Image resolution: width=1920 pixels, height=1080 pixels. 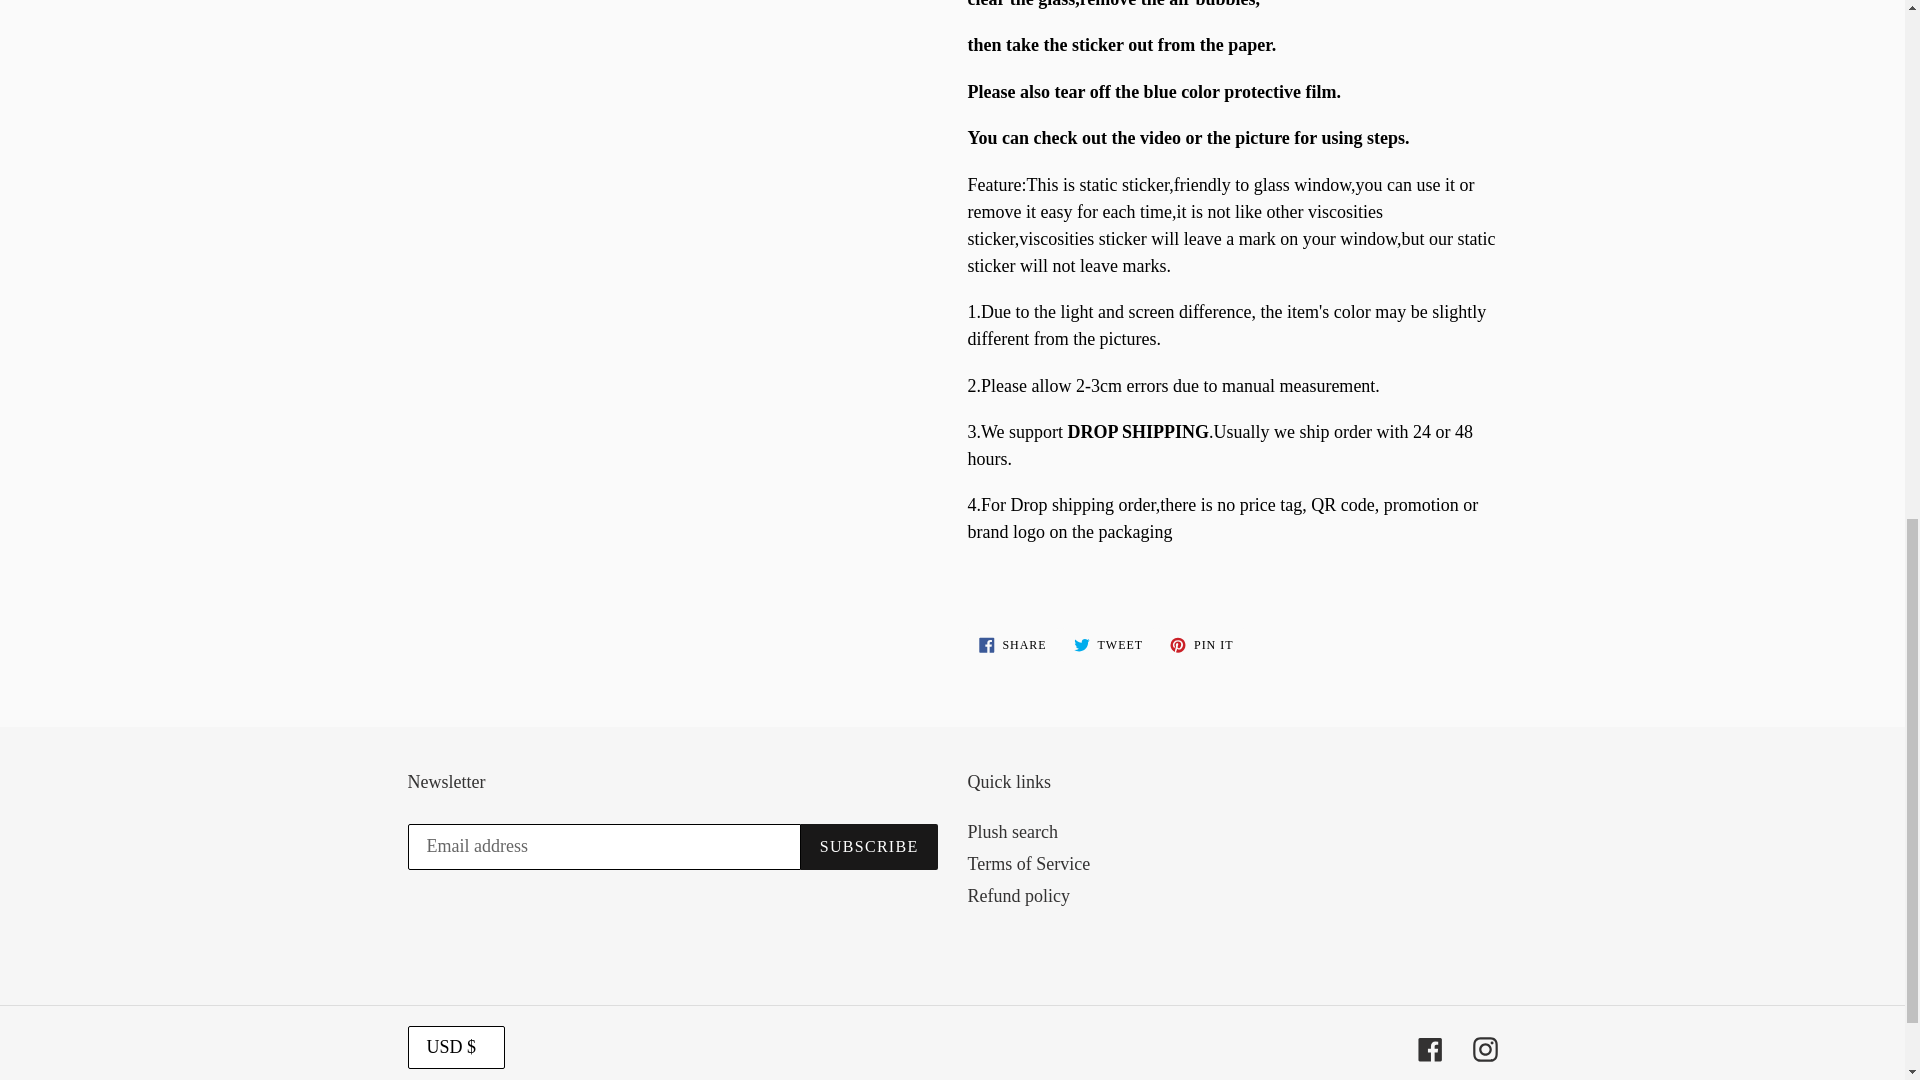 What do you see at coordinates (1012, 644) in the screenshot?
I see `SUBSCRIBE` at bounding box center [1012, 644].